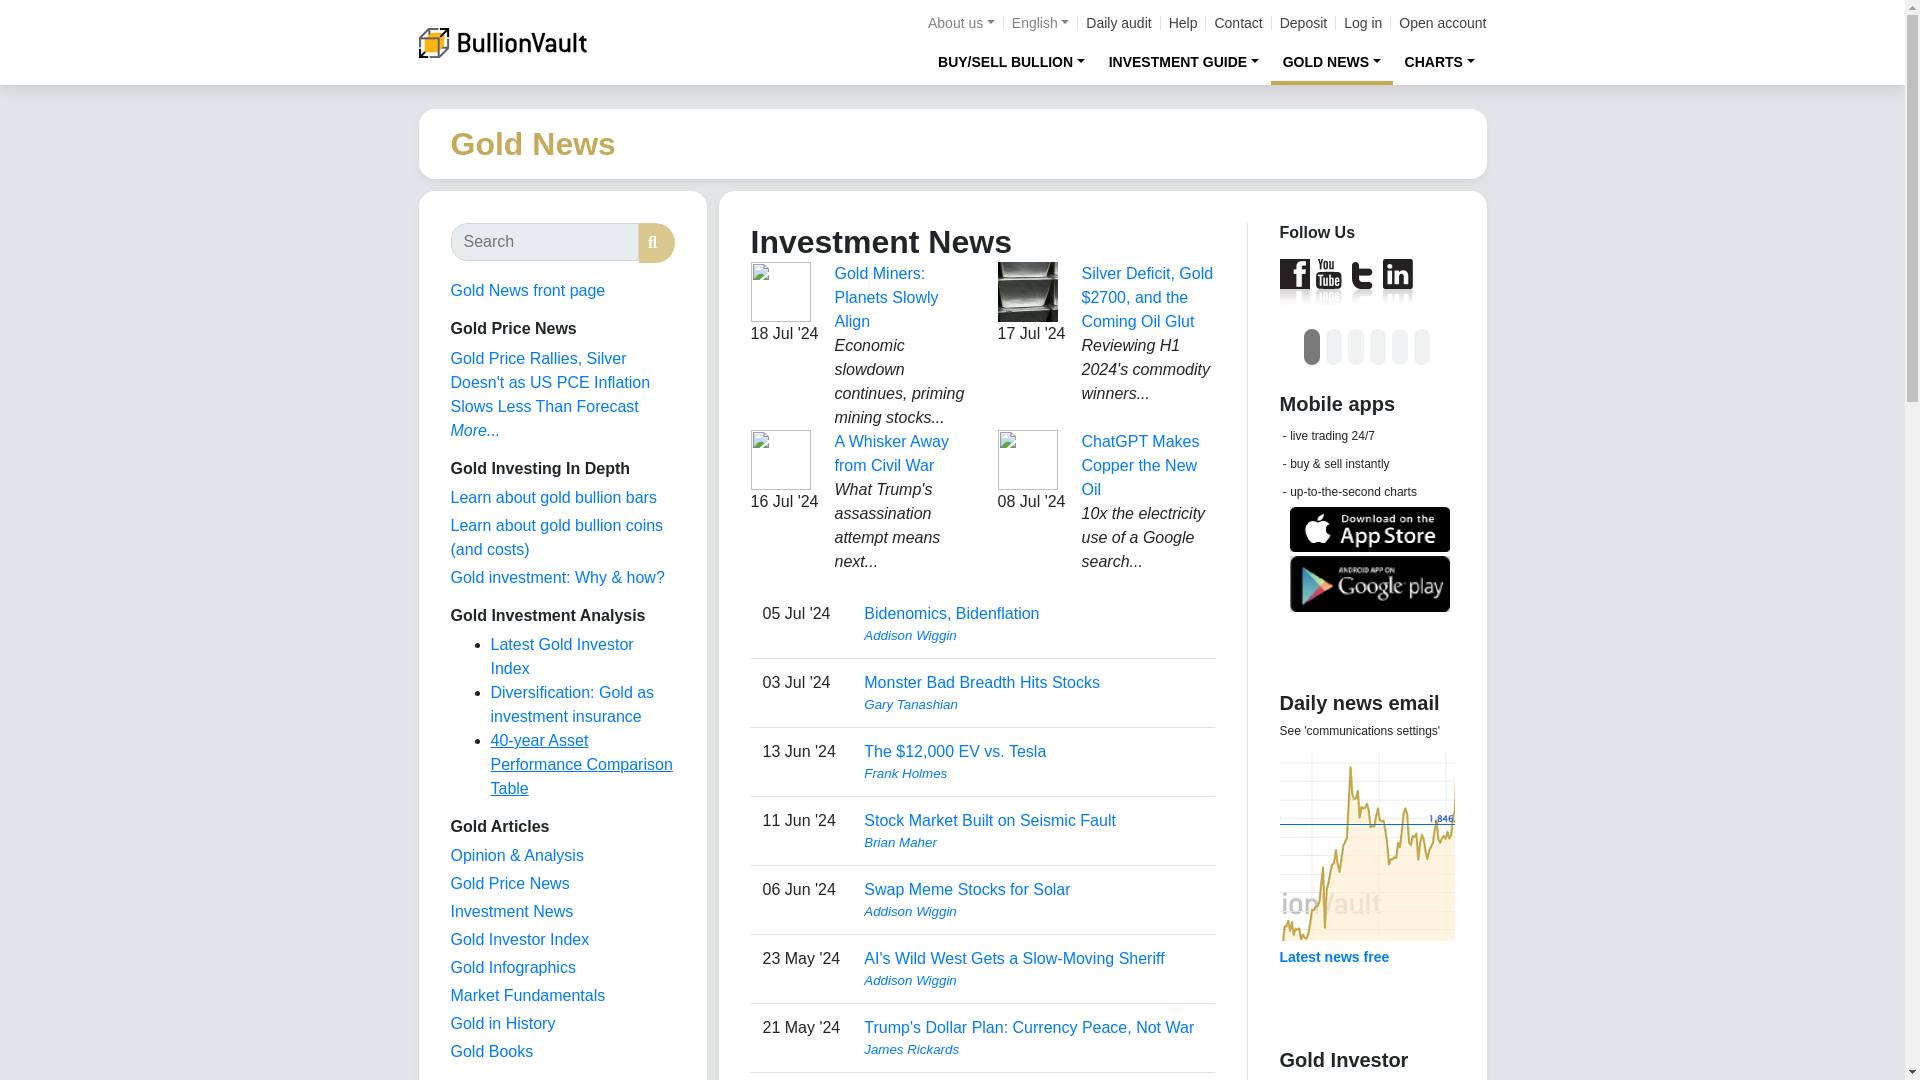  What do you see at coordinates (1237, 23) in the screenshot?
I see `Contact` at bounding box center [1237, 23].